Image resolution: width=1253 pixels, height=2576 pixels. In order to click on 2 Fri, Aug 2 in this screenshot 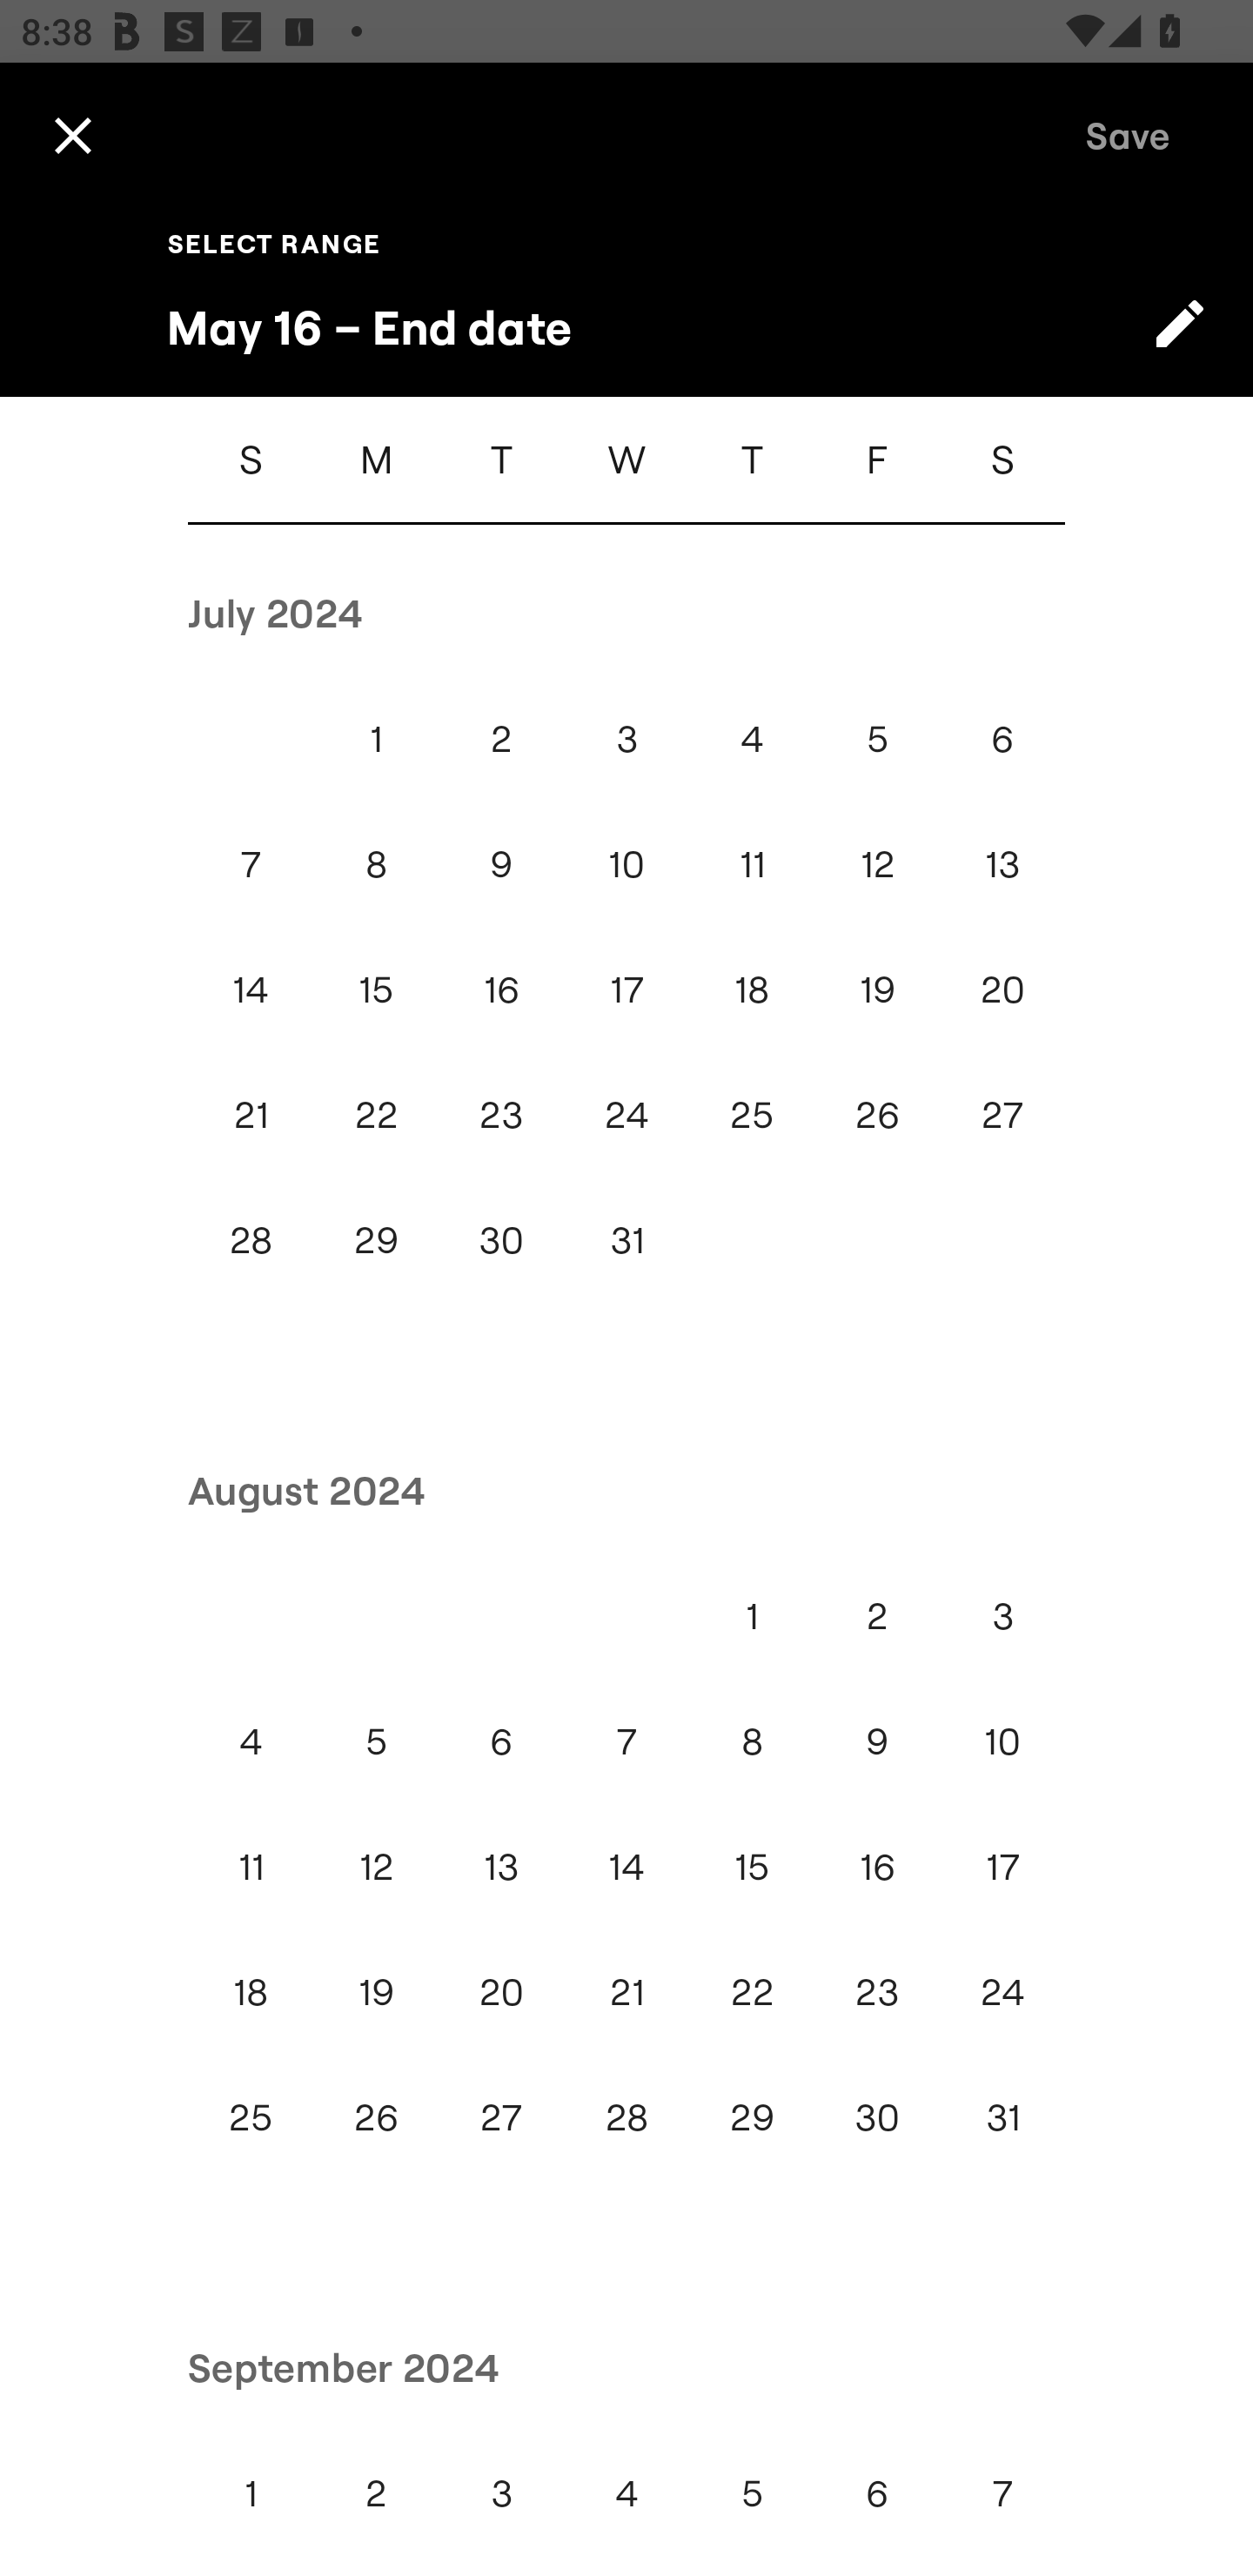, I will do `click(877, 1615)`.